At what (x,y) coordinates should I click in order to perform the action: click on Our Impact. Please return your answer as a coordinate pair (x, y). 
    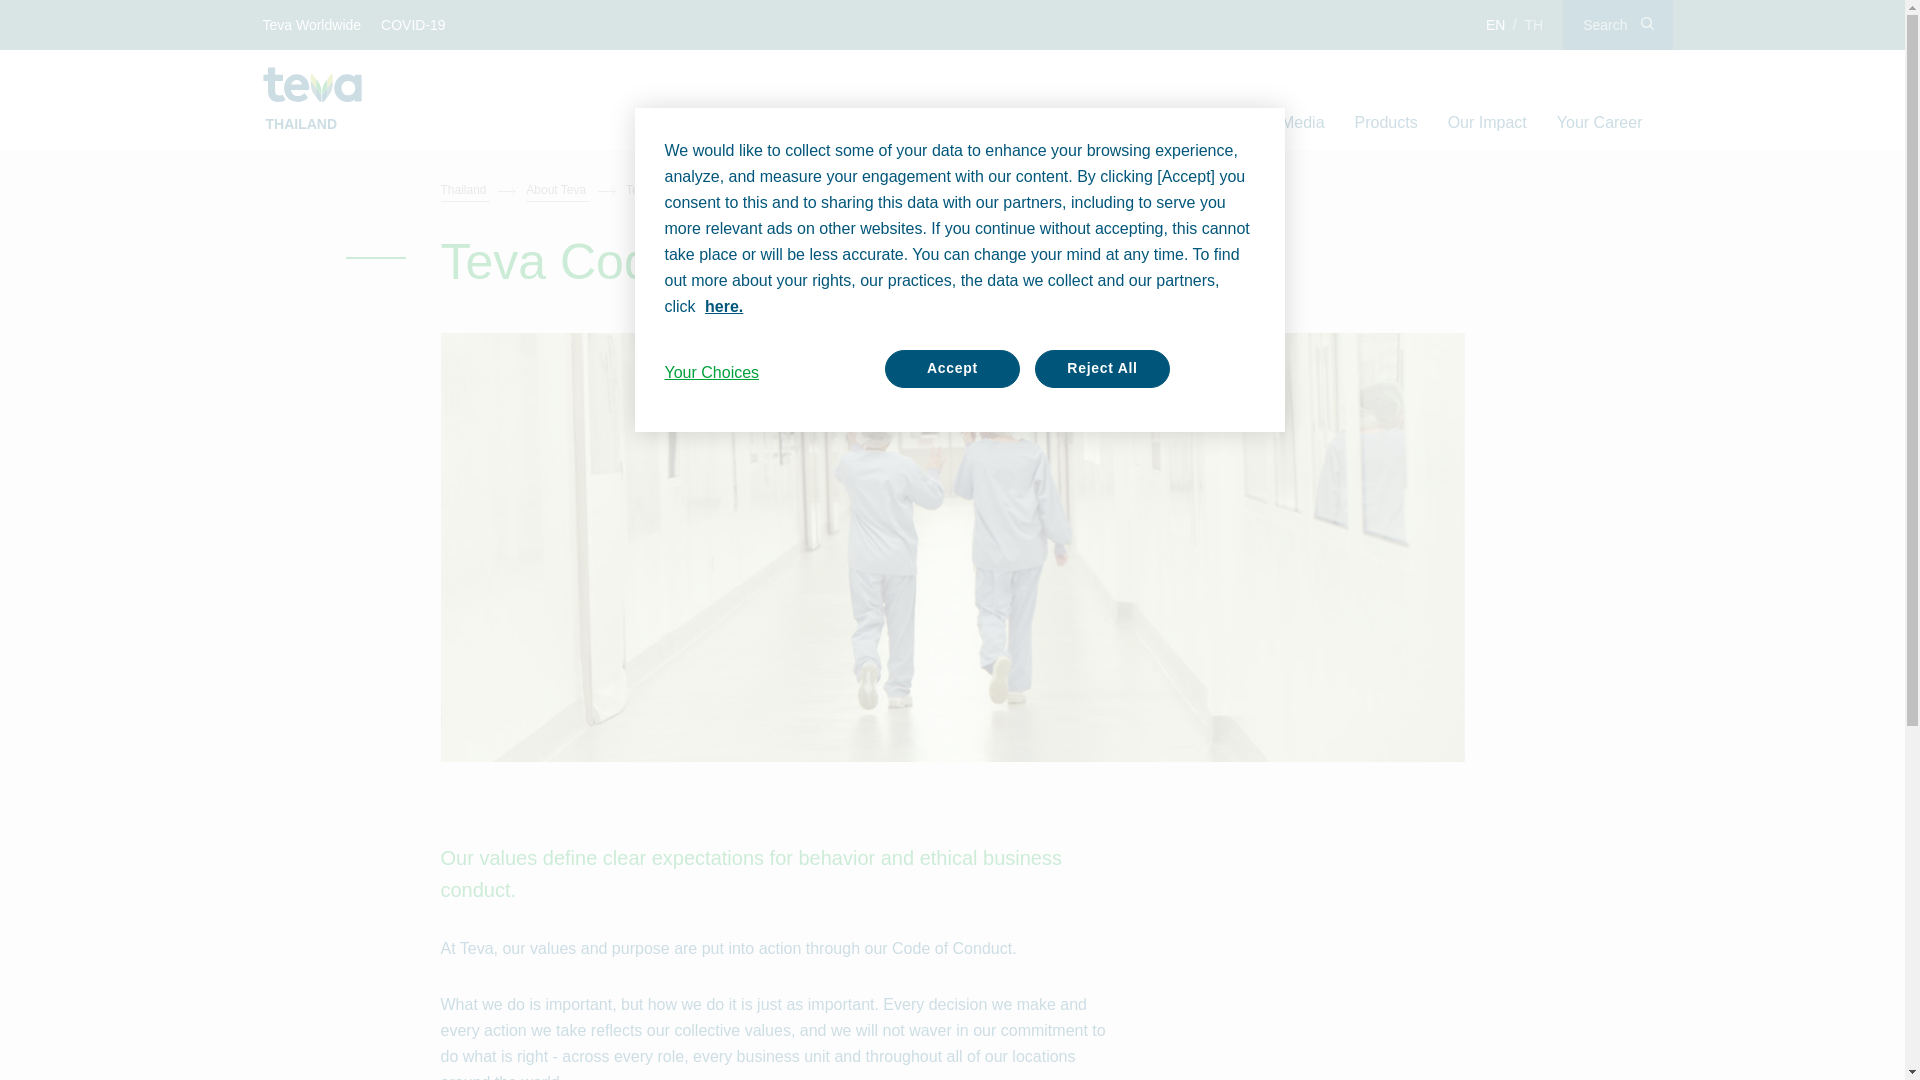
    Looking at the image, I should click on (1486, 123).